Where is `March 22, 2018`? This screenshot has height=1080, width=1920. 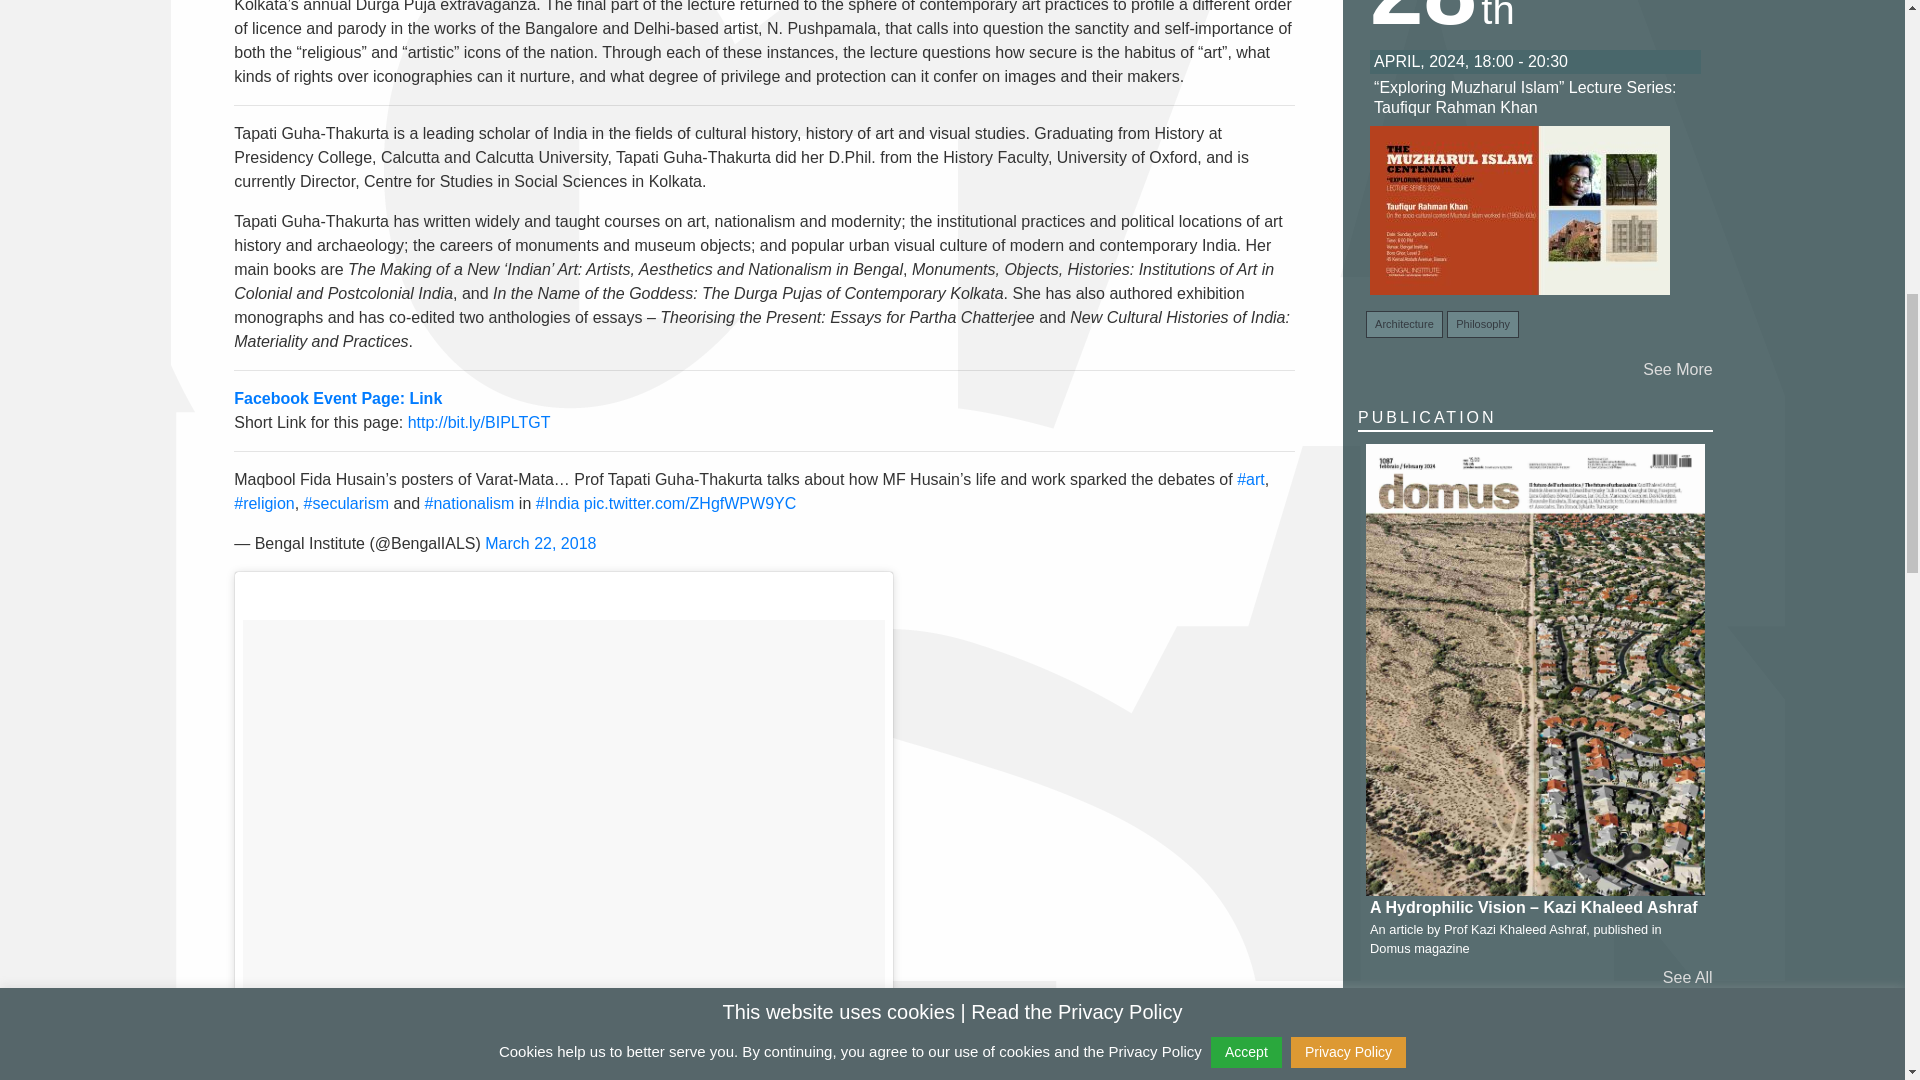 March 22, 2018 is located at coordinates (540, 542).